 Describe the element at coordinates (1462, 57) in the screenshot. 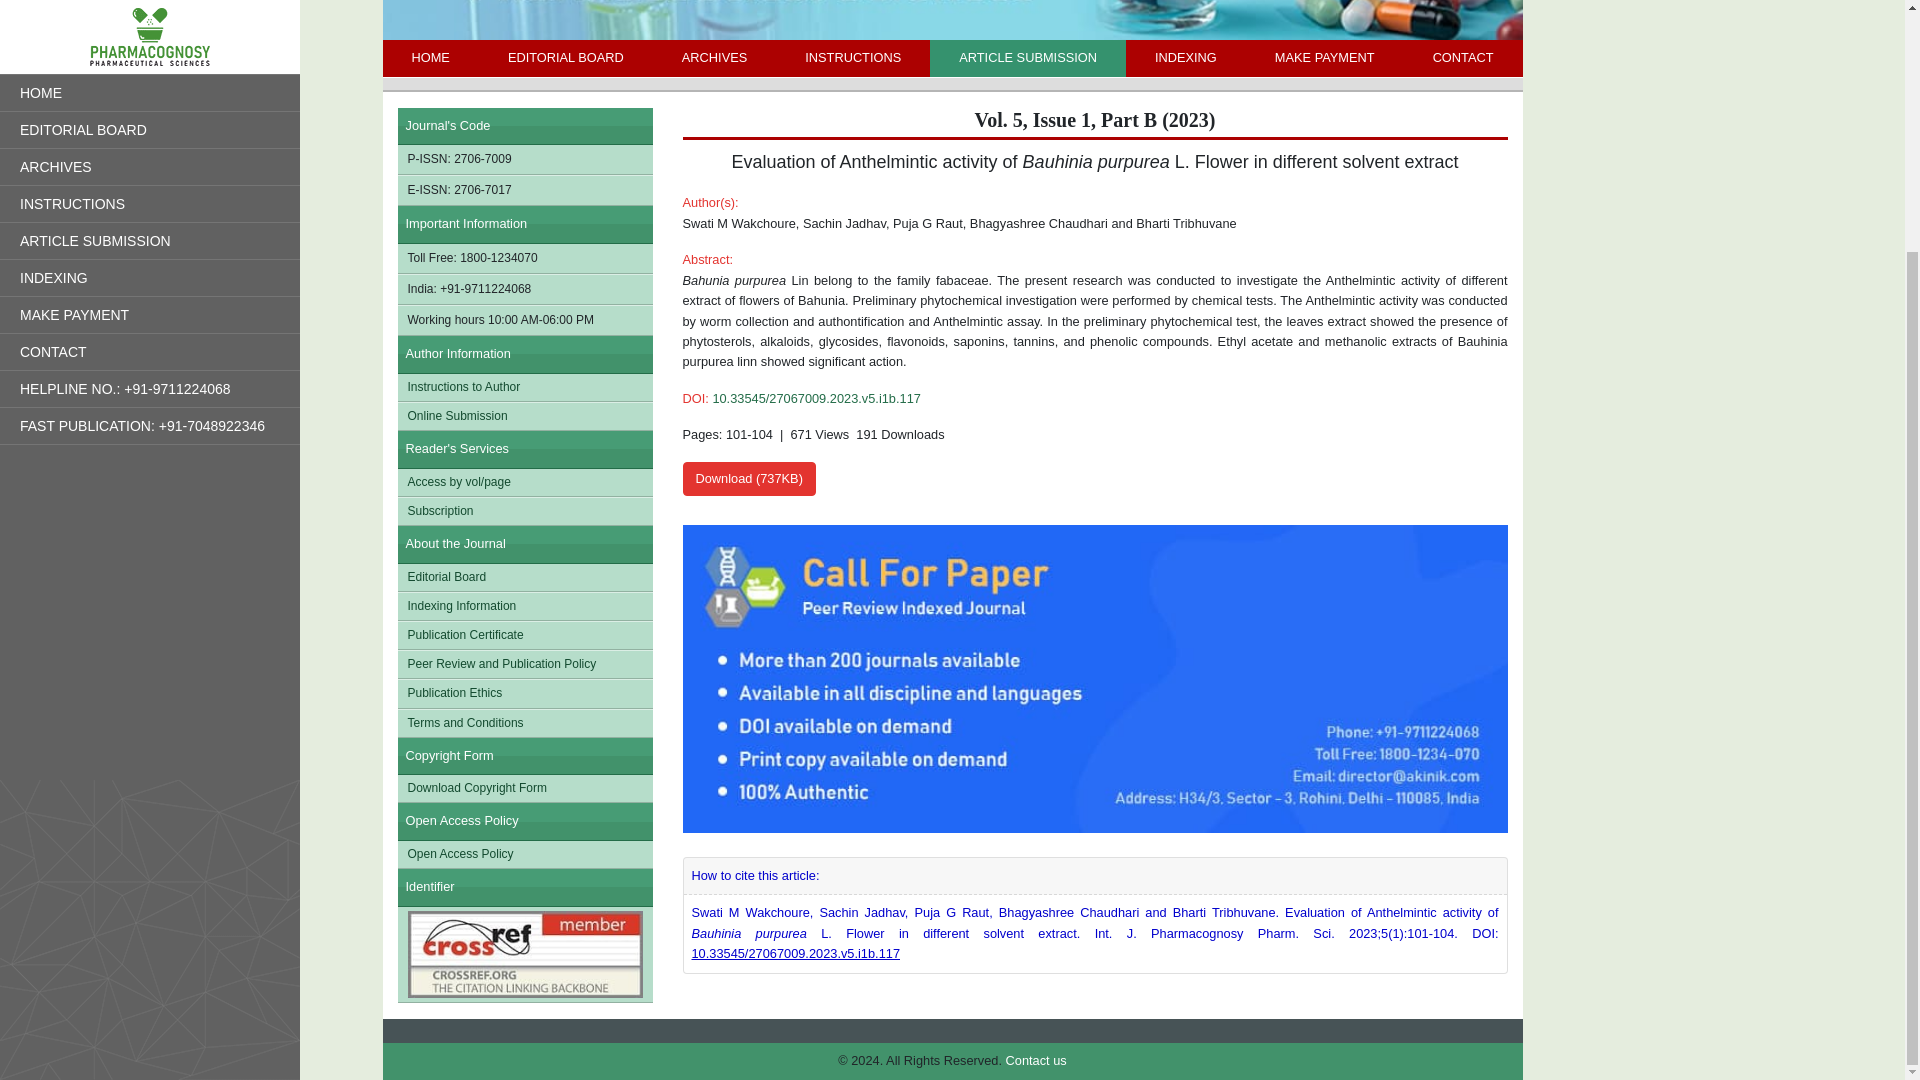

I see `CONTACT` at that location.